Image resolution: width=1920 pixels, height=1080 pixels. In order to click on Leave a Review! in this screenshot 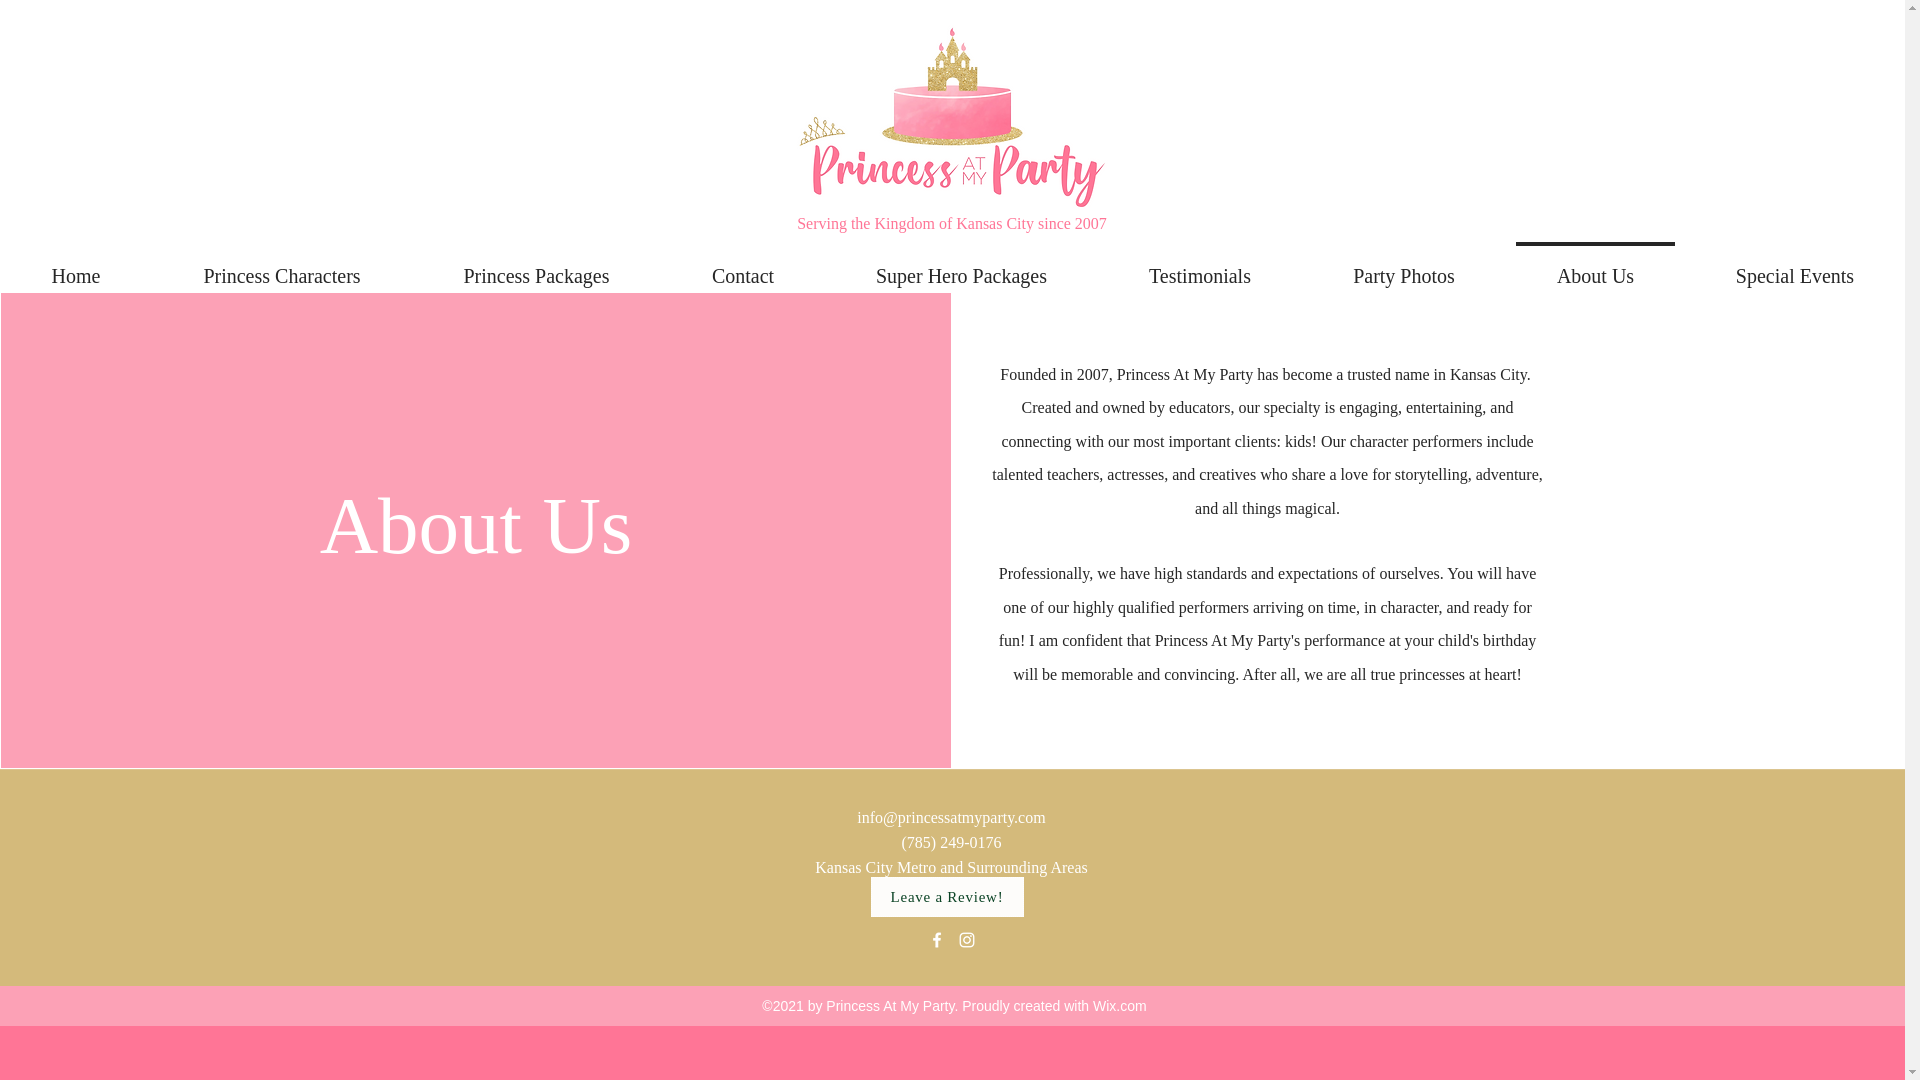, I will do `click(946, 896)`.